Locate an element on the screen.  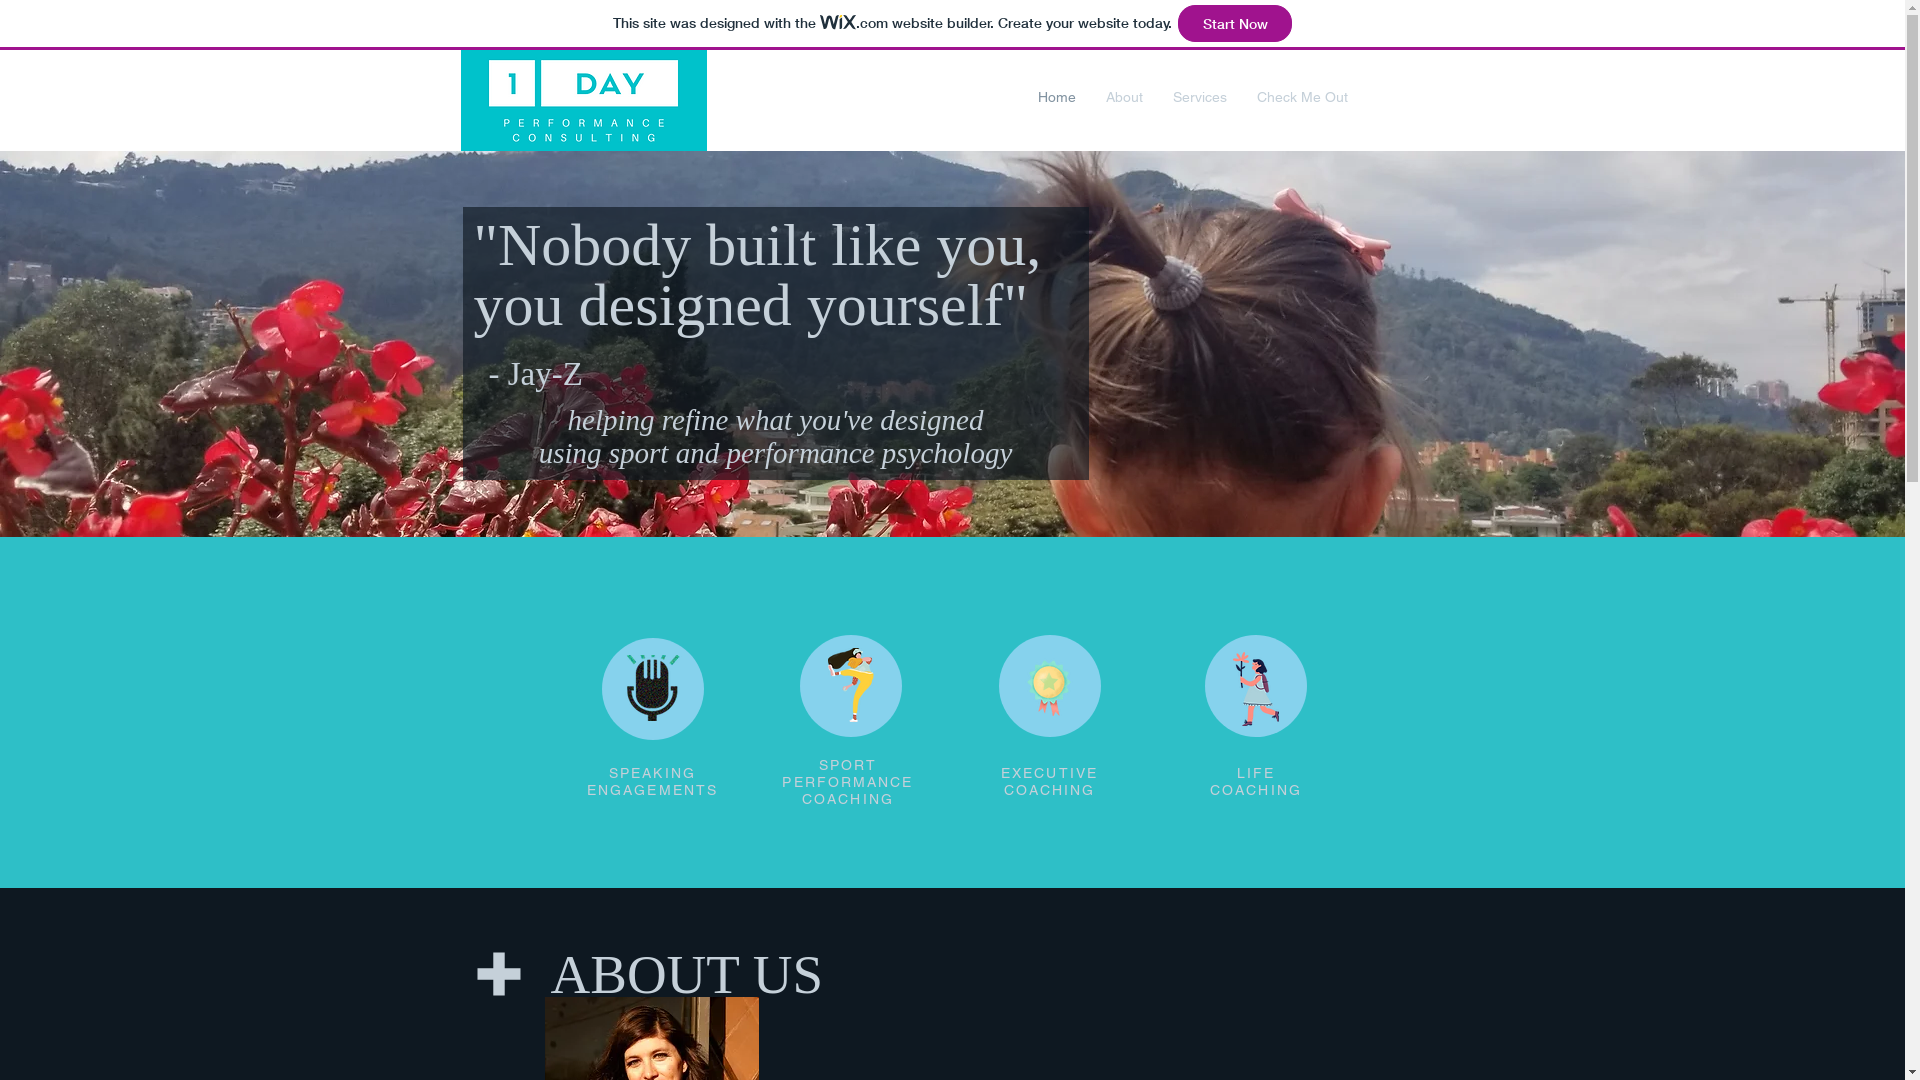
Services is located at coordinates (1200, 97).